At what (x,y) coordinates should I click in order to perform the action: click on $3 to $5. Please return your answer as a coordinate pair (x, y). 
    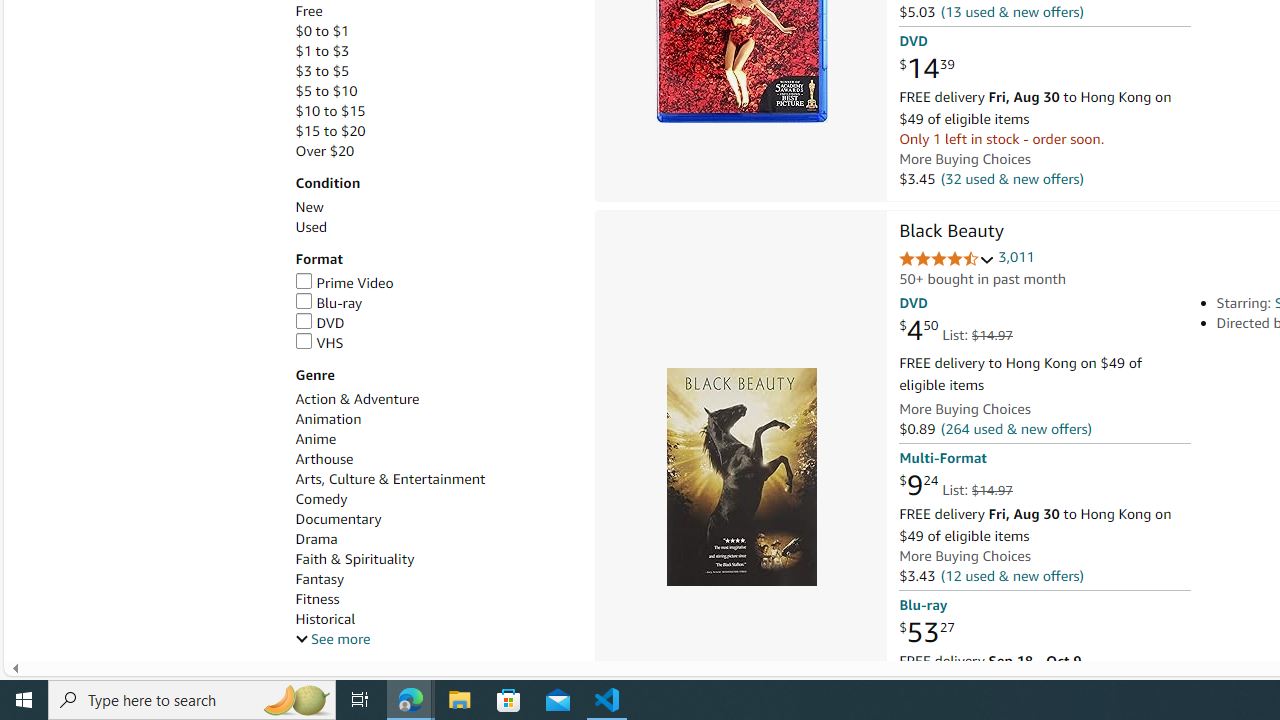
    Looking at the image, I should click on (434, 71).